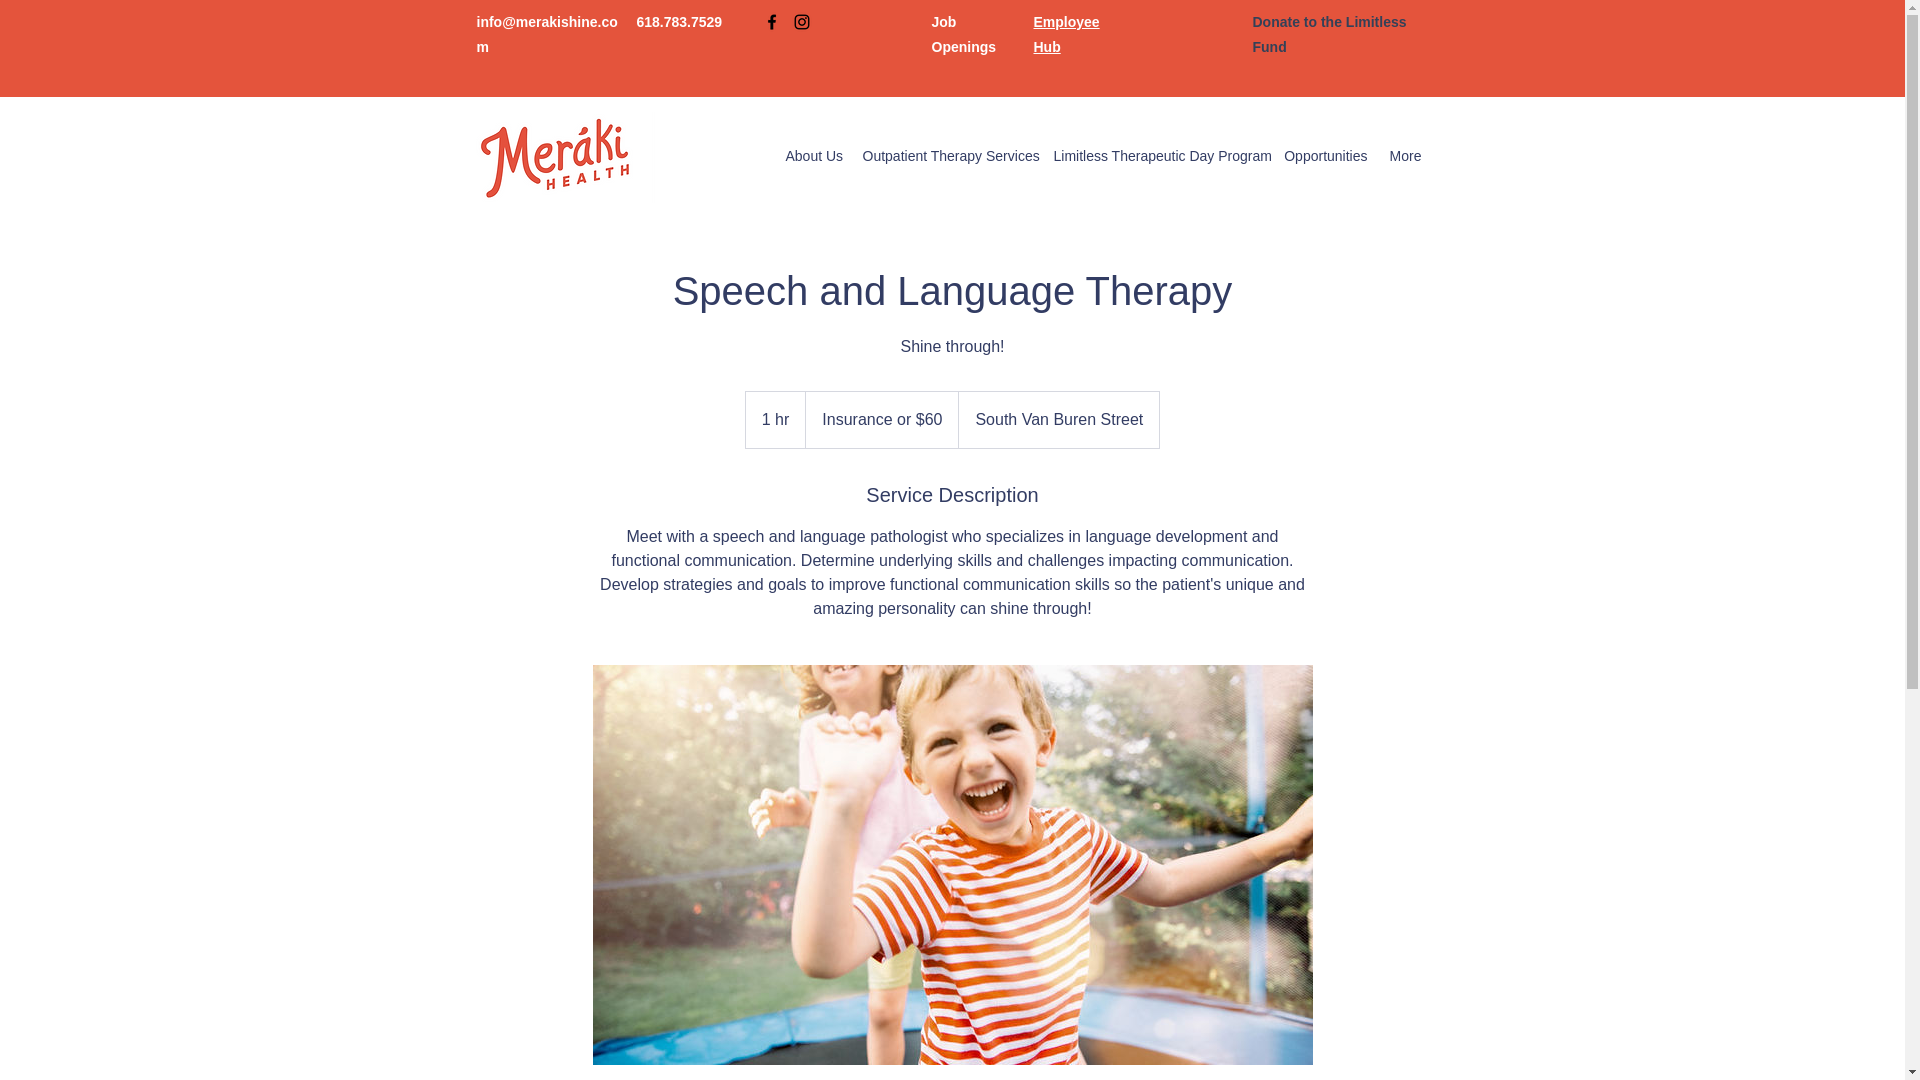 Image resolution: width=1920 pixels, height=1080 pixels. I want to click on Donate to the Limitless Fund, so click(1328, 34).